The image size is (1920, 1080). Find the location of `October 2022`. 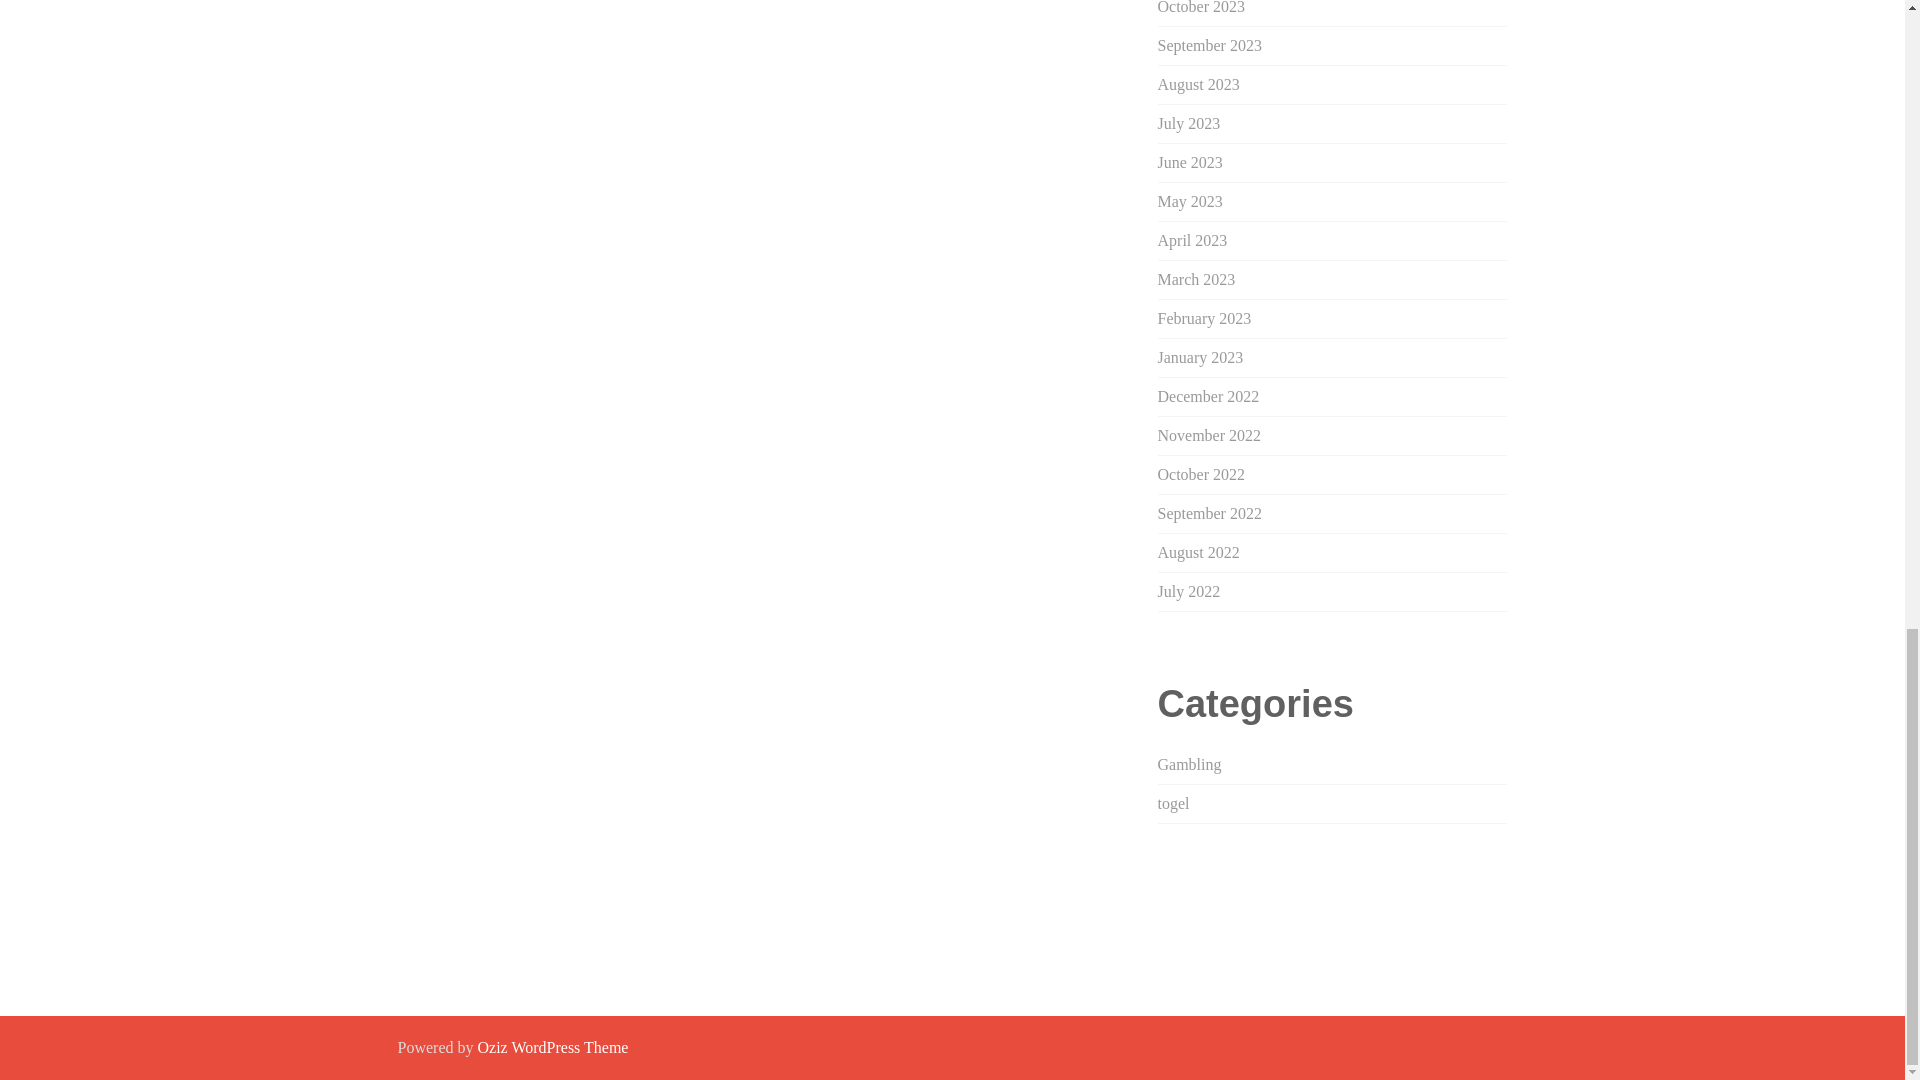

October 2022 is located at coordinates (1202, 474).